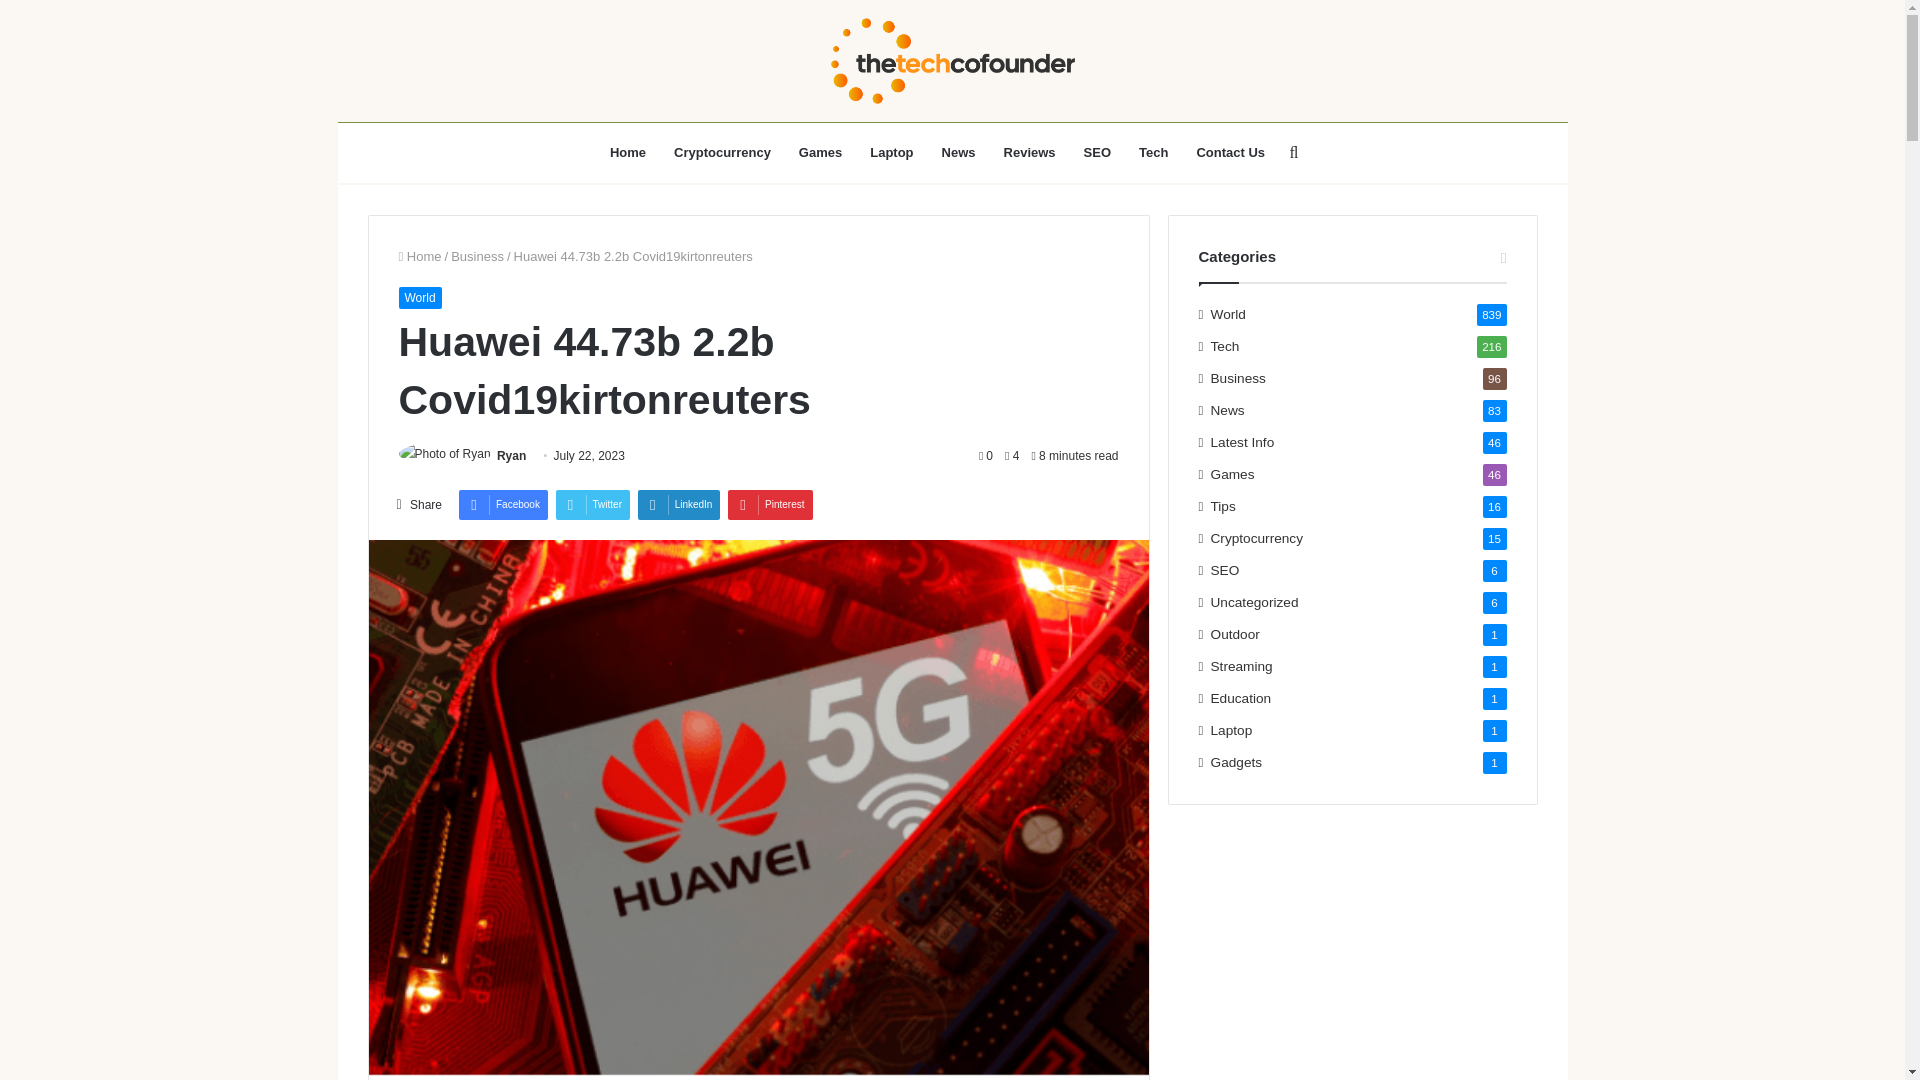 The height and width of the screenshot is (1080, 1920). I want to click on Pinterest, so click(770, 504).